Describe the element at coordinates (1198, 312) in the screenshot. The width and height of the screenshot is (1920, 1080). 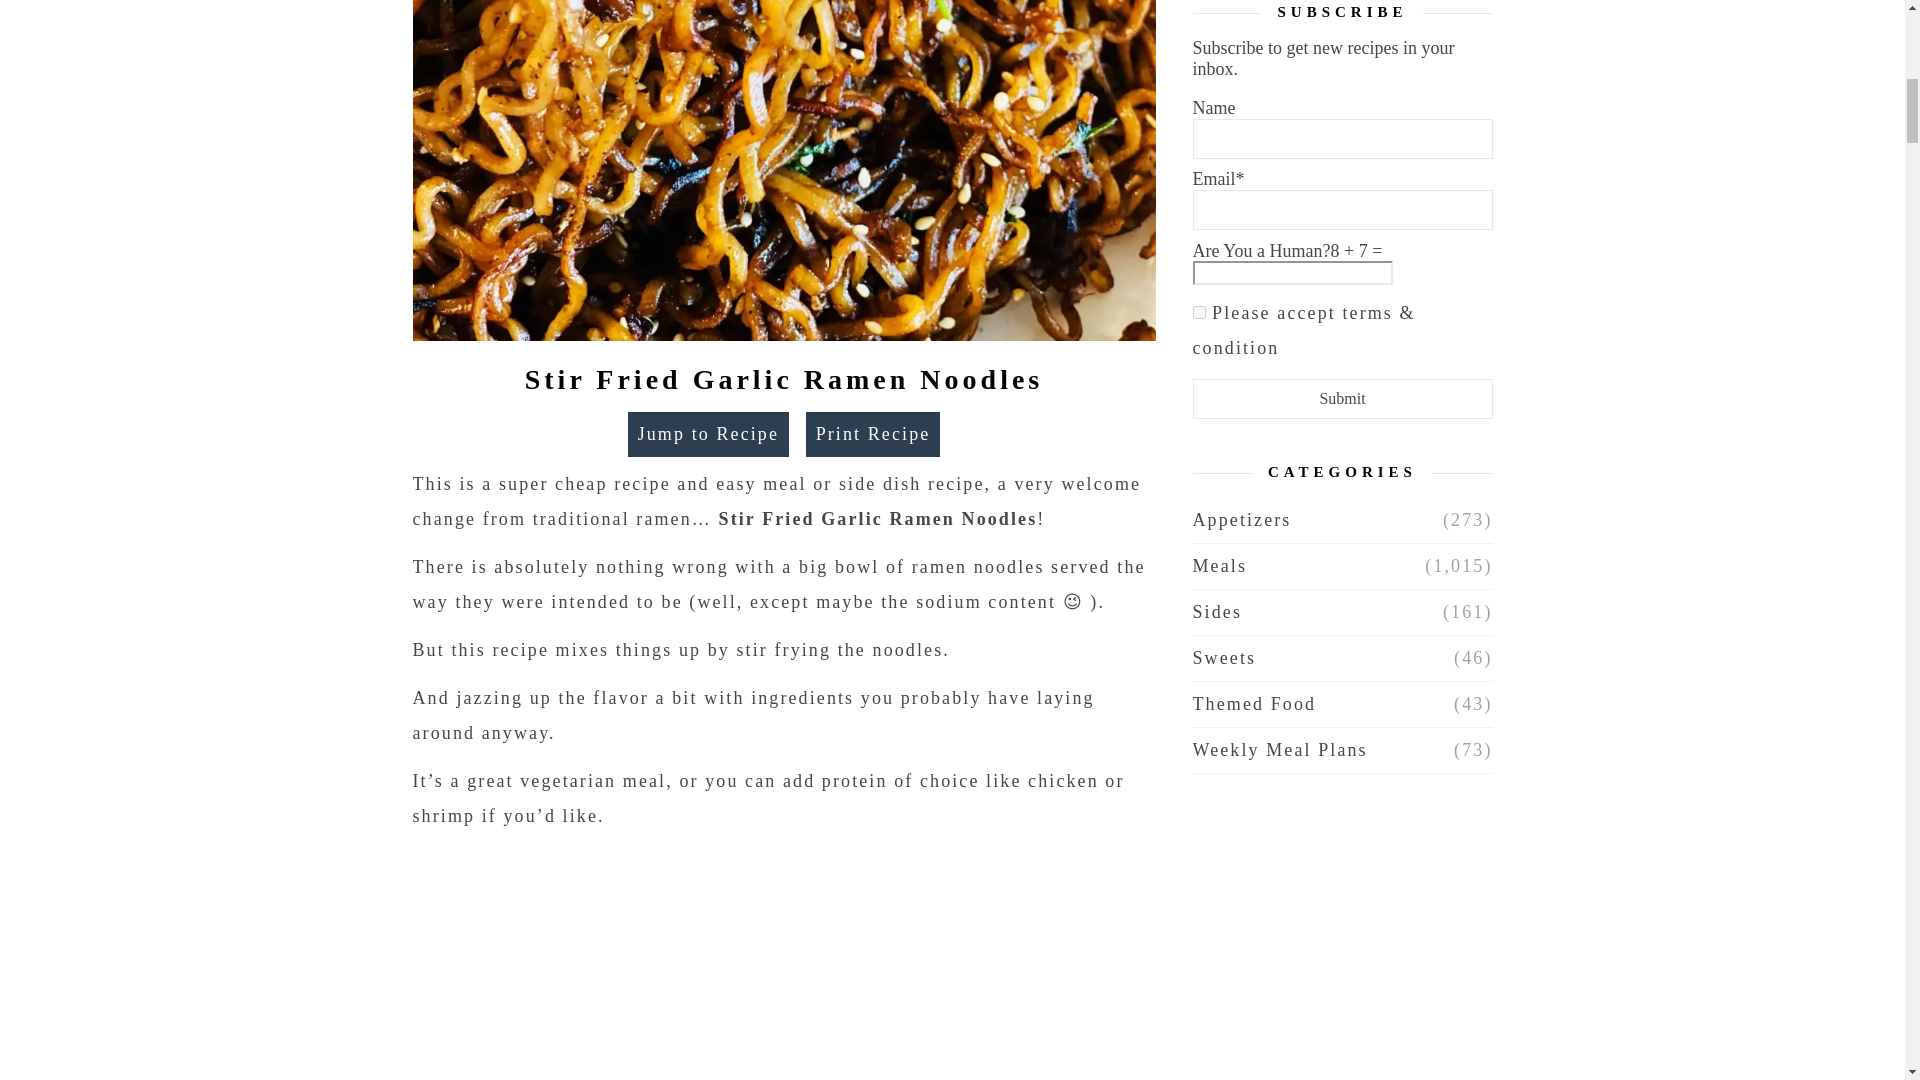
I see `true` at that location.